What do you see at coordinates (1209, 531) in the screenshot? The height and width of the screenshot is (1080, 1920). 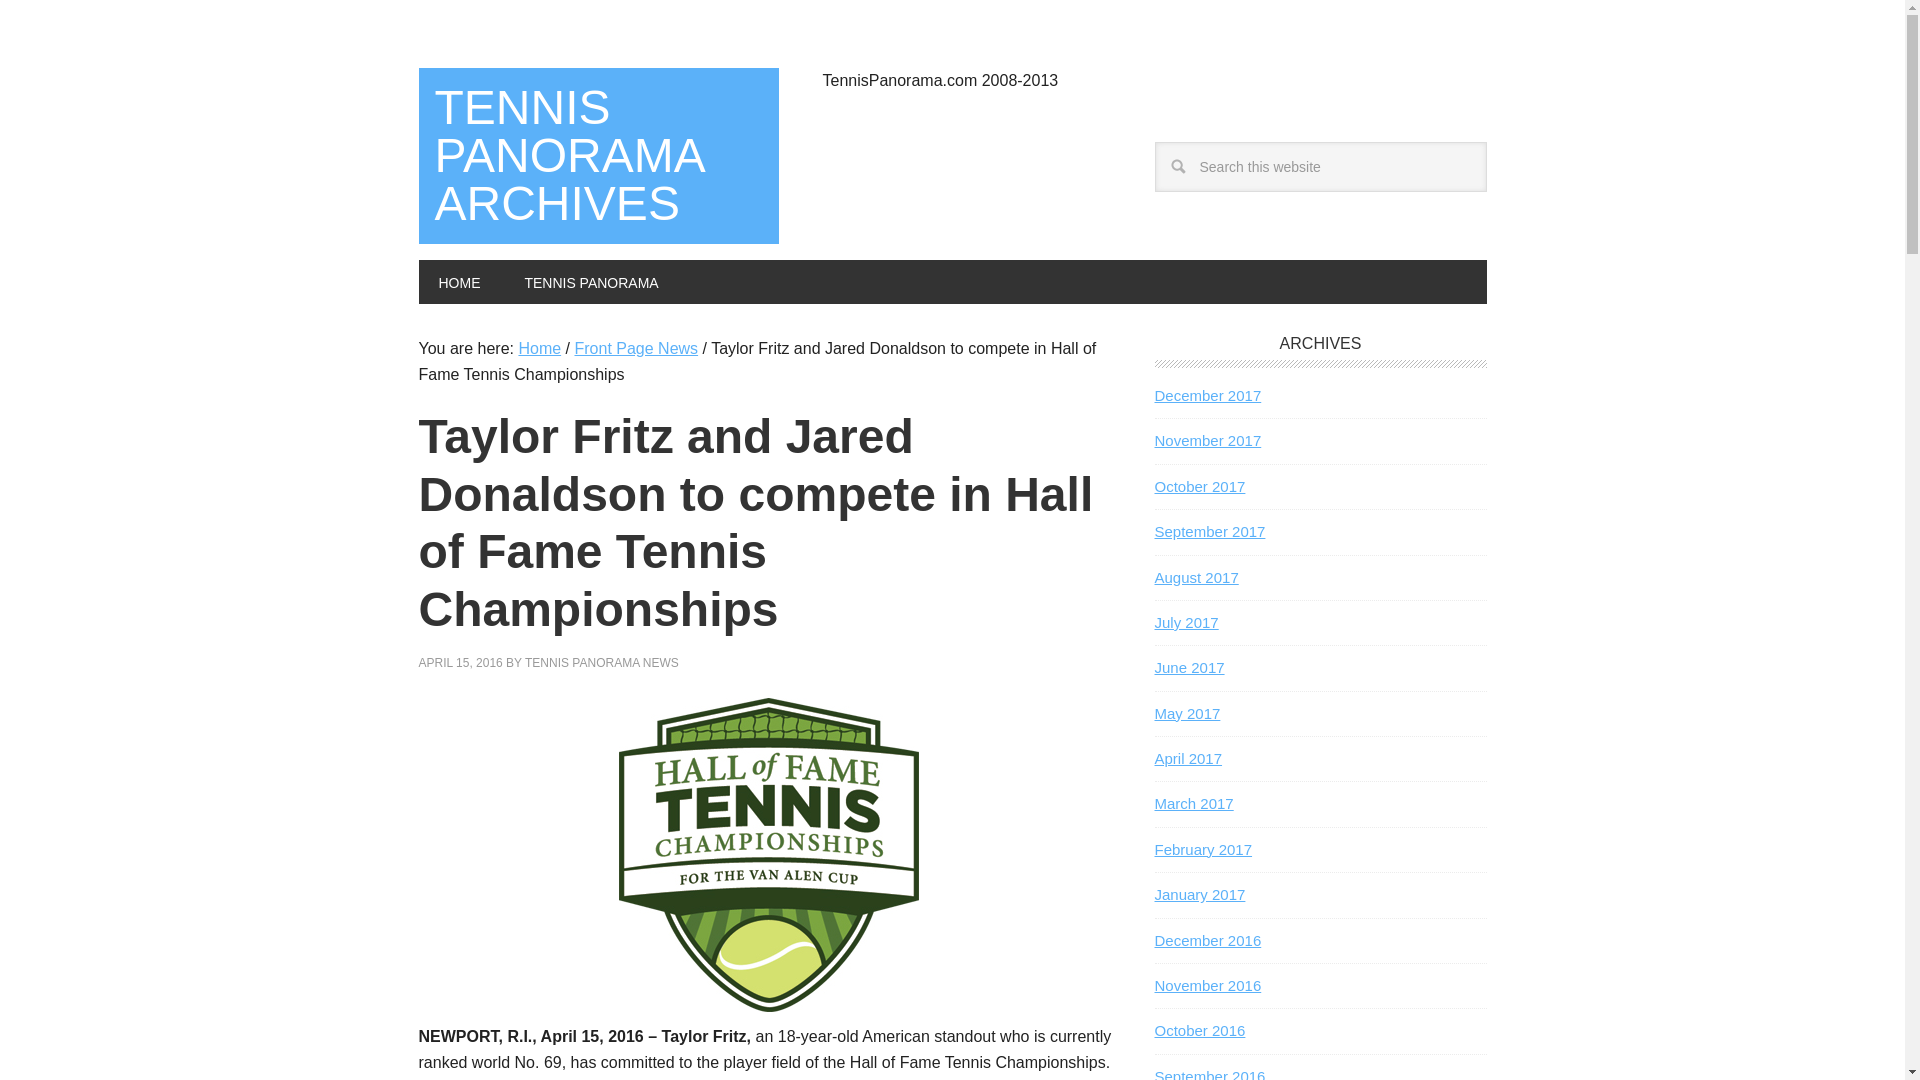 I see `September 2017` at bounding box center [1209, 531].